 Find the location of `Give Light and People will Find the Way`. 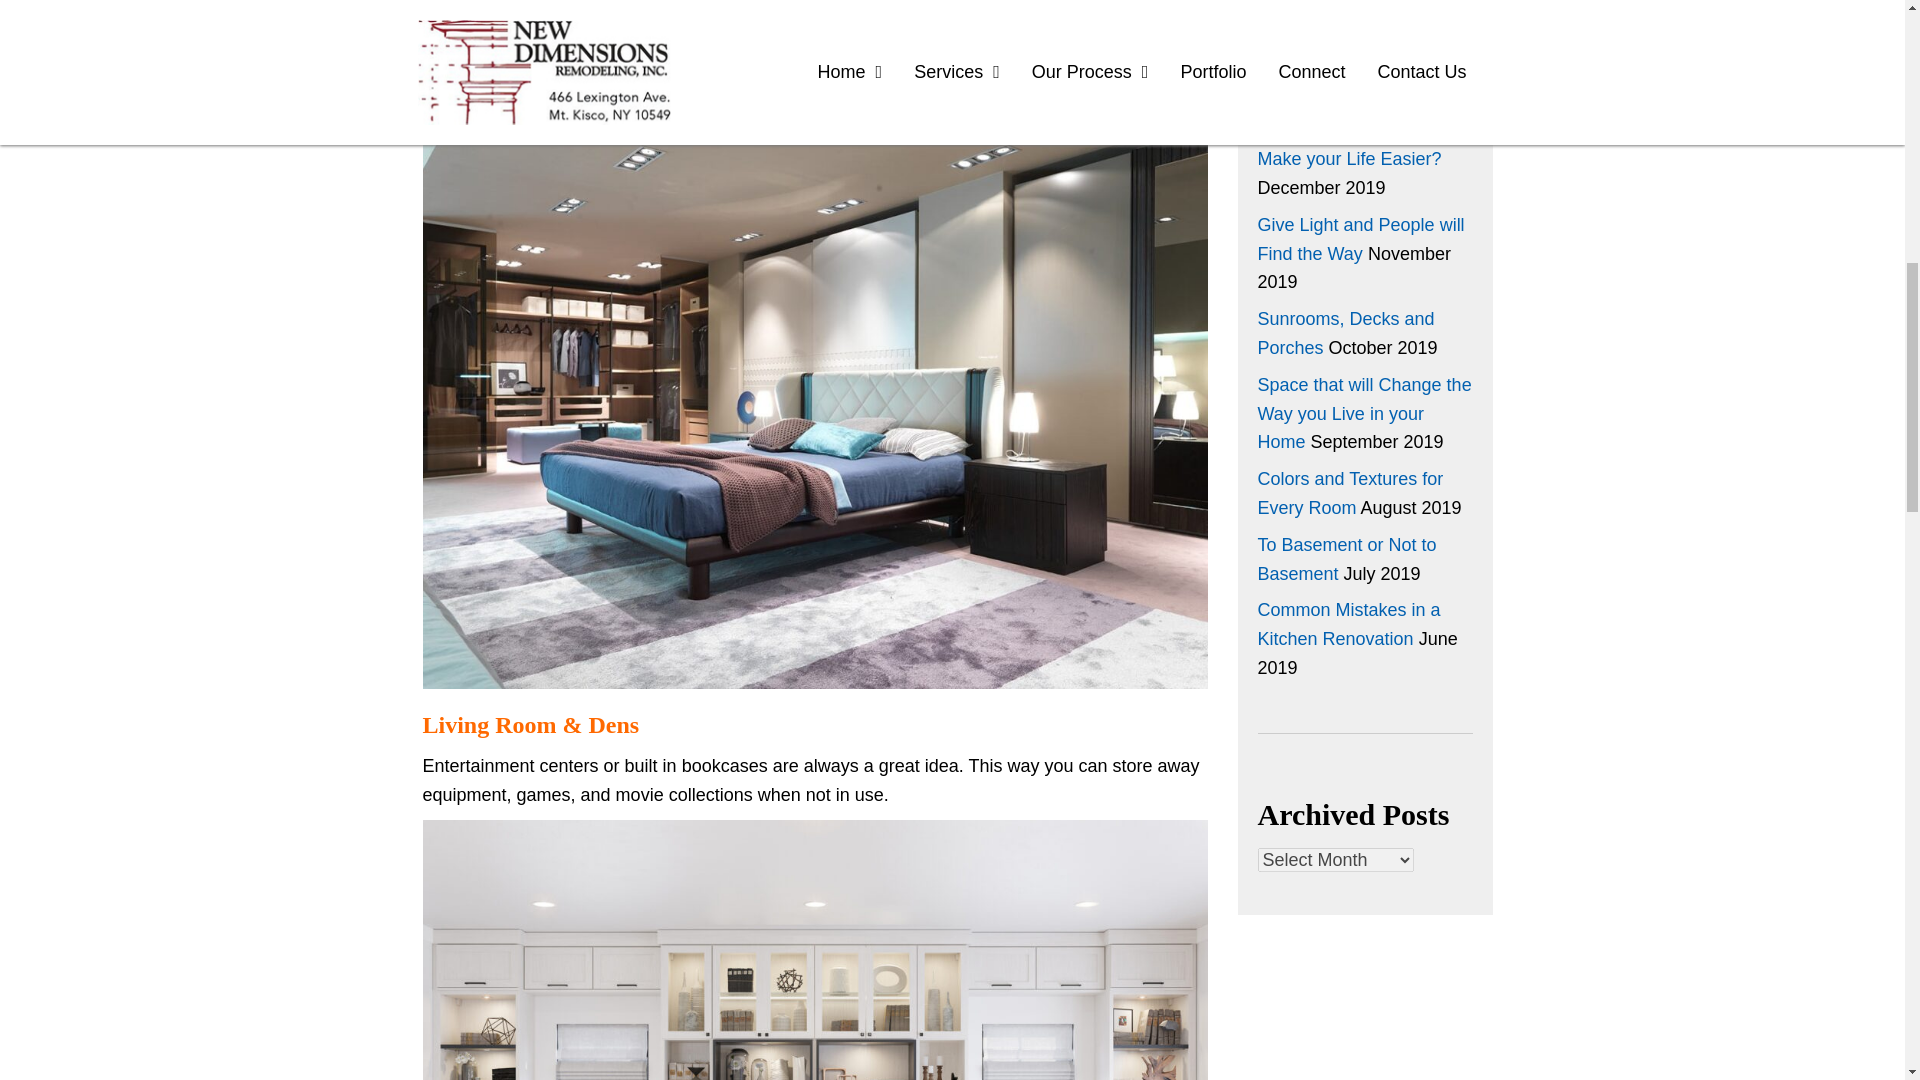

Give Light and People will Find the Way is located at coordinates (1360, 238).